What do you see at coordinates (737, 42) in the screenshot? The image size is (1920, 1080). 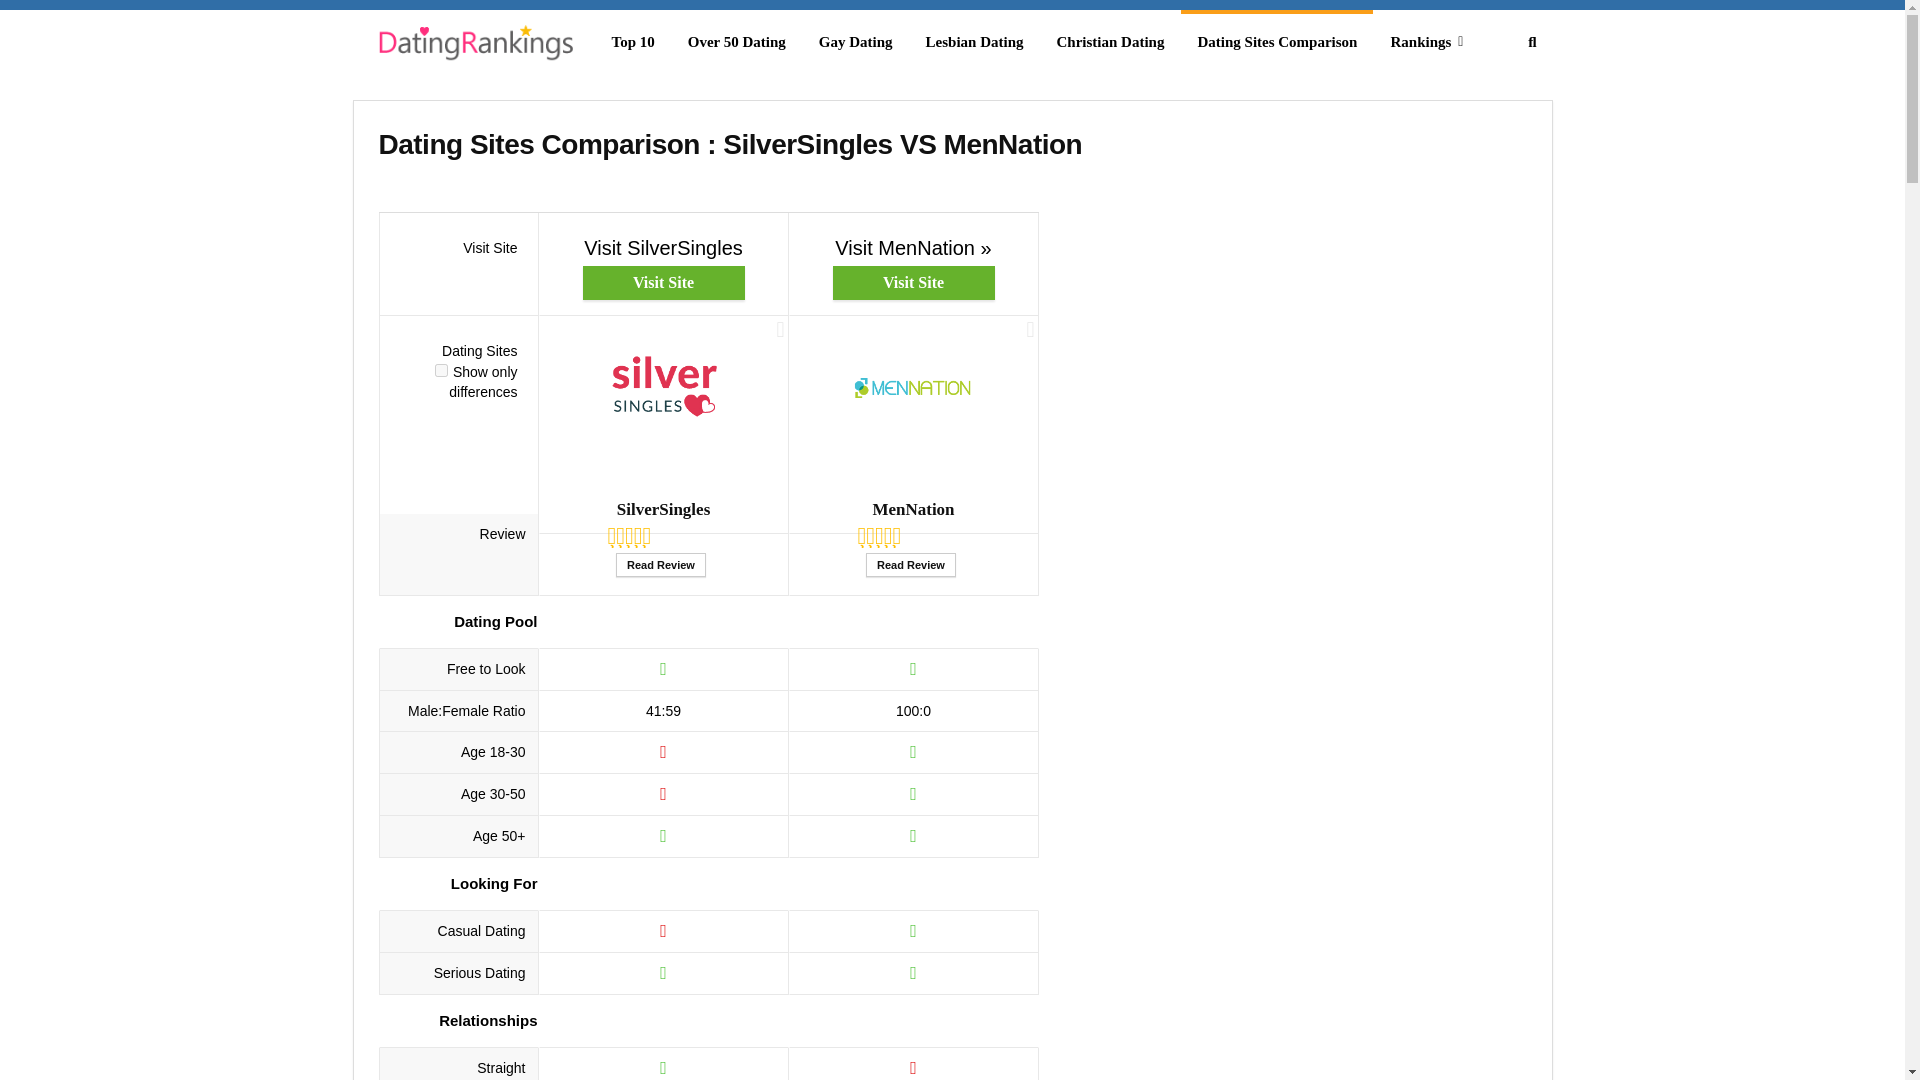 I see `Over 50 Dating` at bounding box center [737, 42].